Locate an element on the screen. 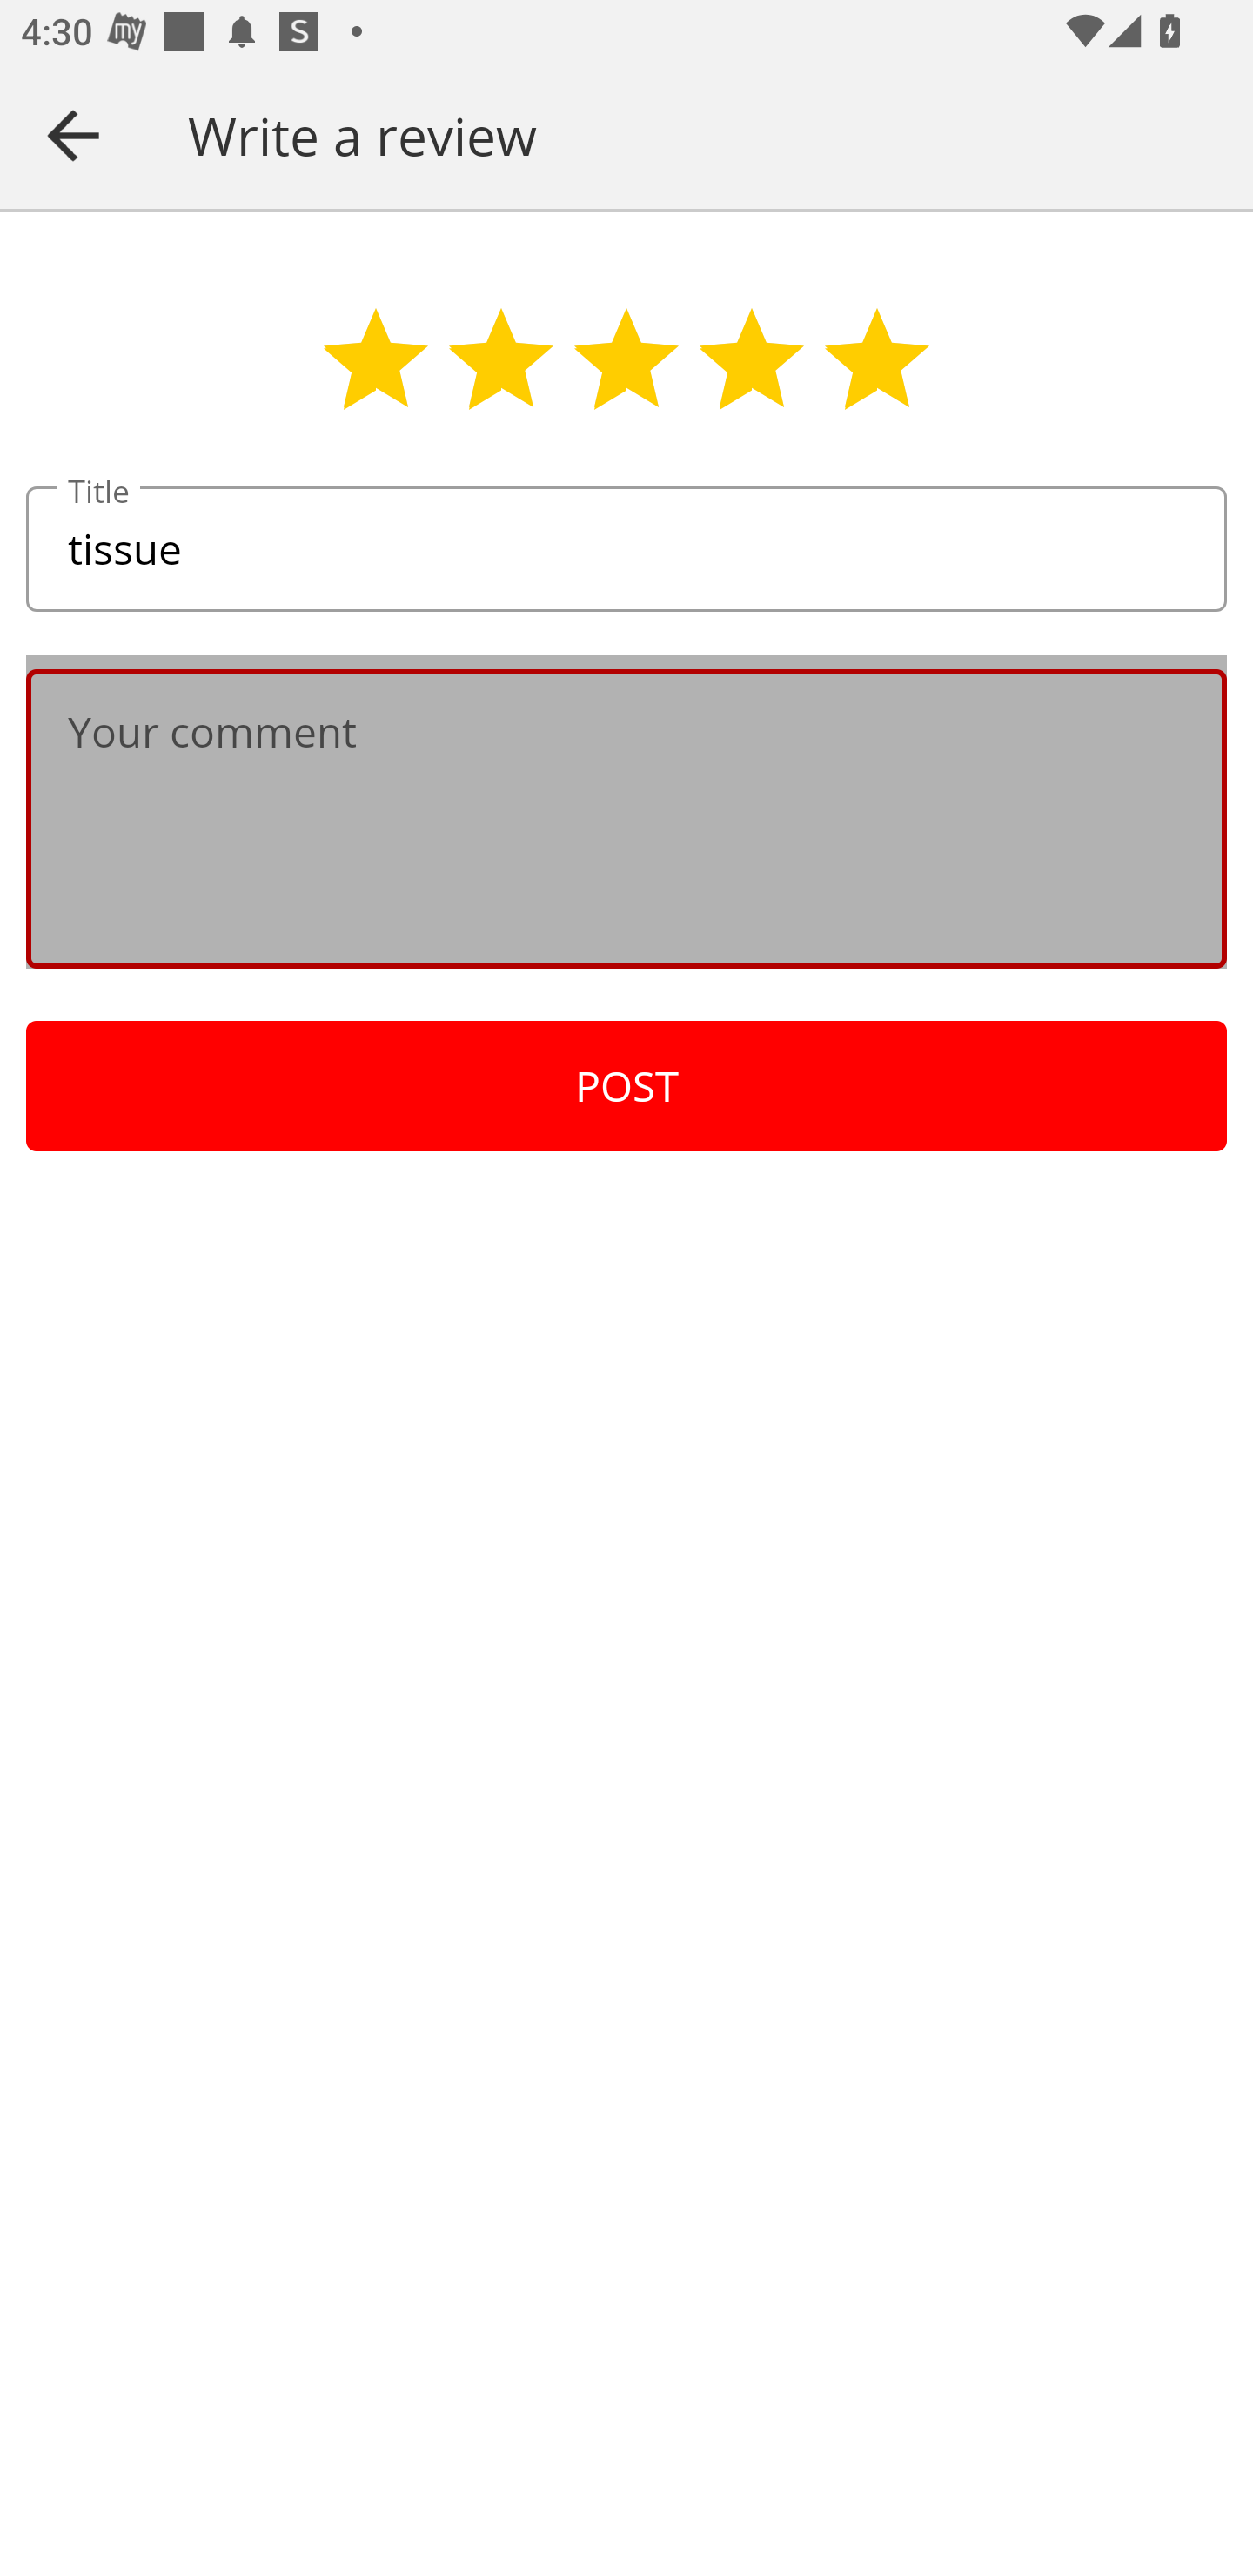 The width and height of the screenshot is (1253, 2576). tissue is located at coordinates (626, 550).